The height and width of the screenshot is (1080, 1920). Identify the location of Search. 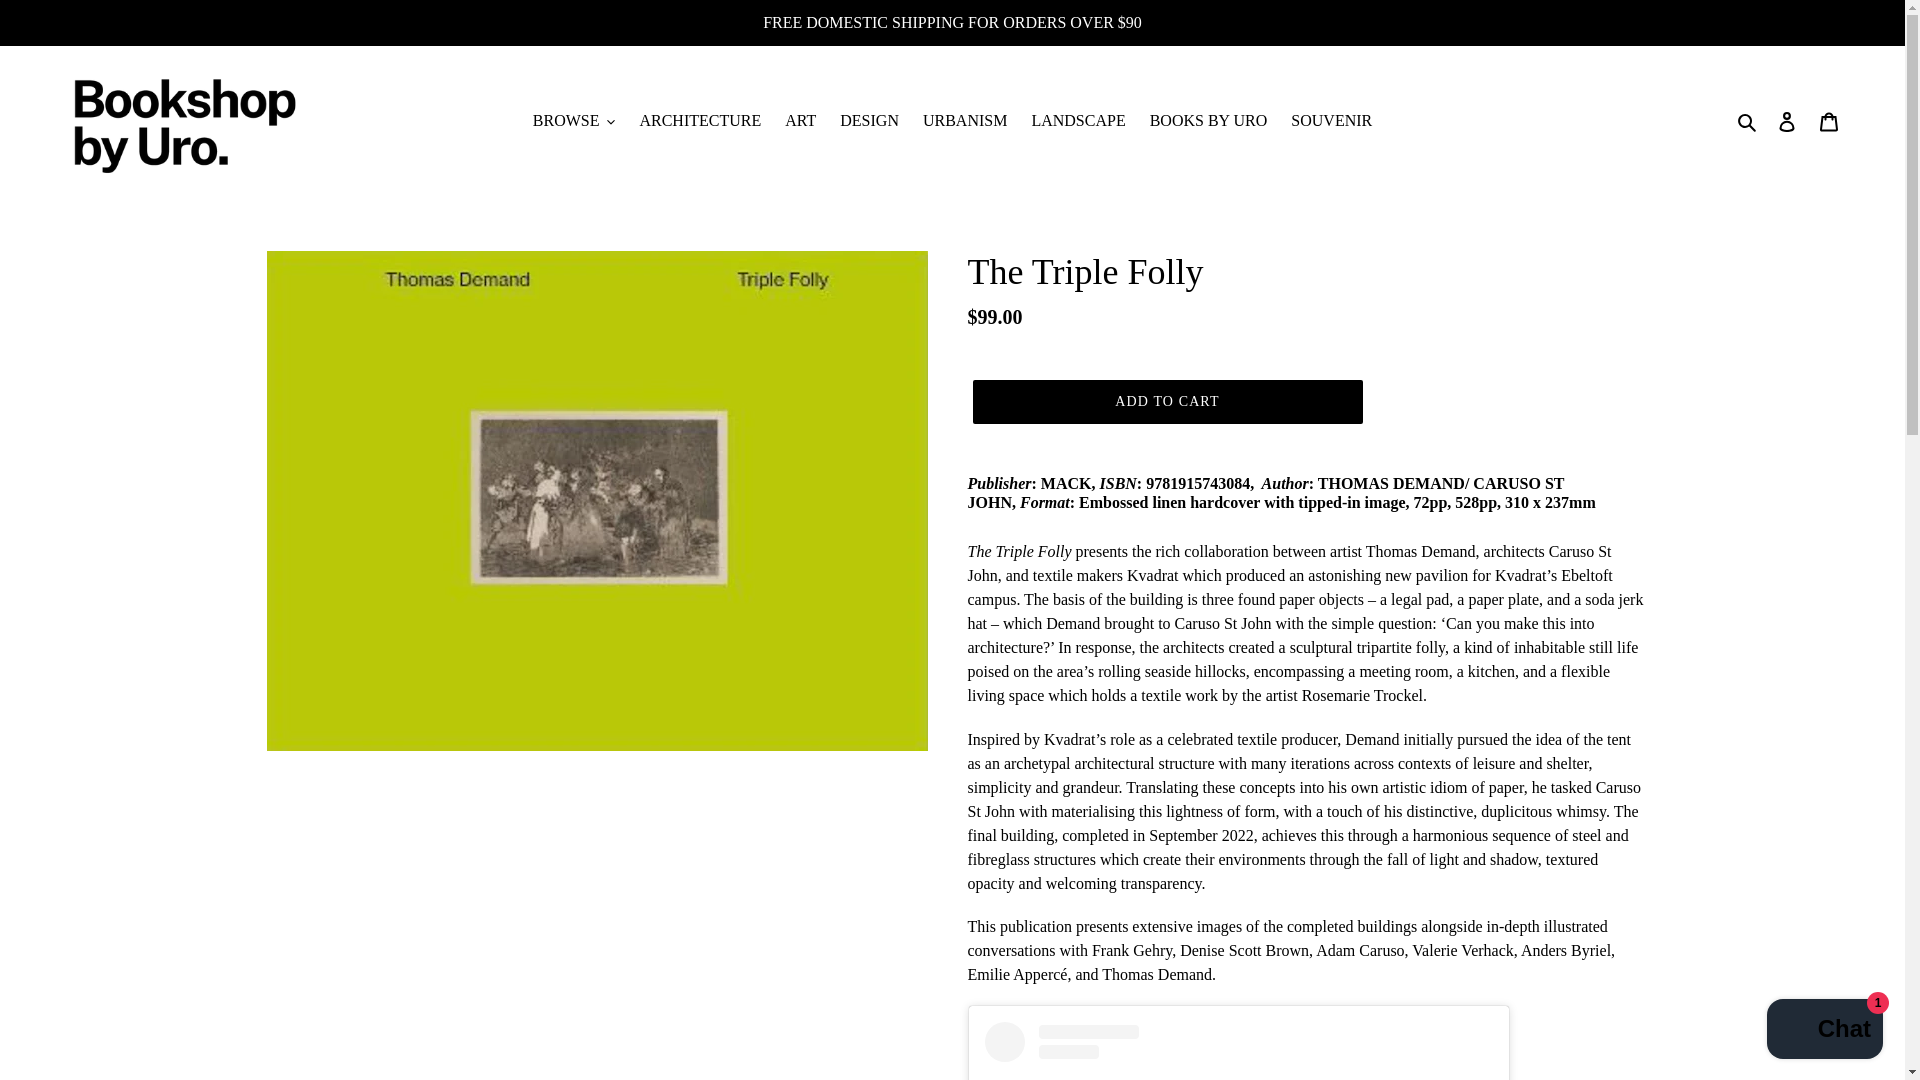
(1748, 120).